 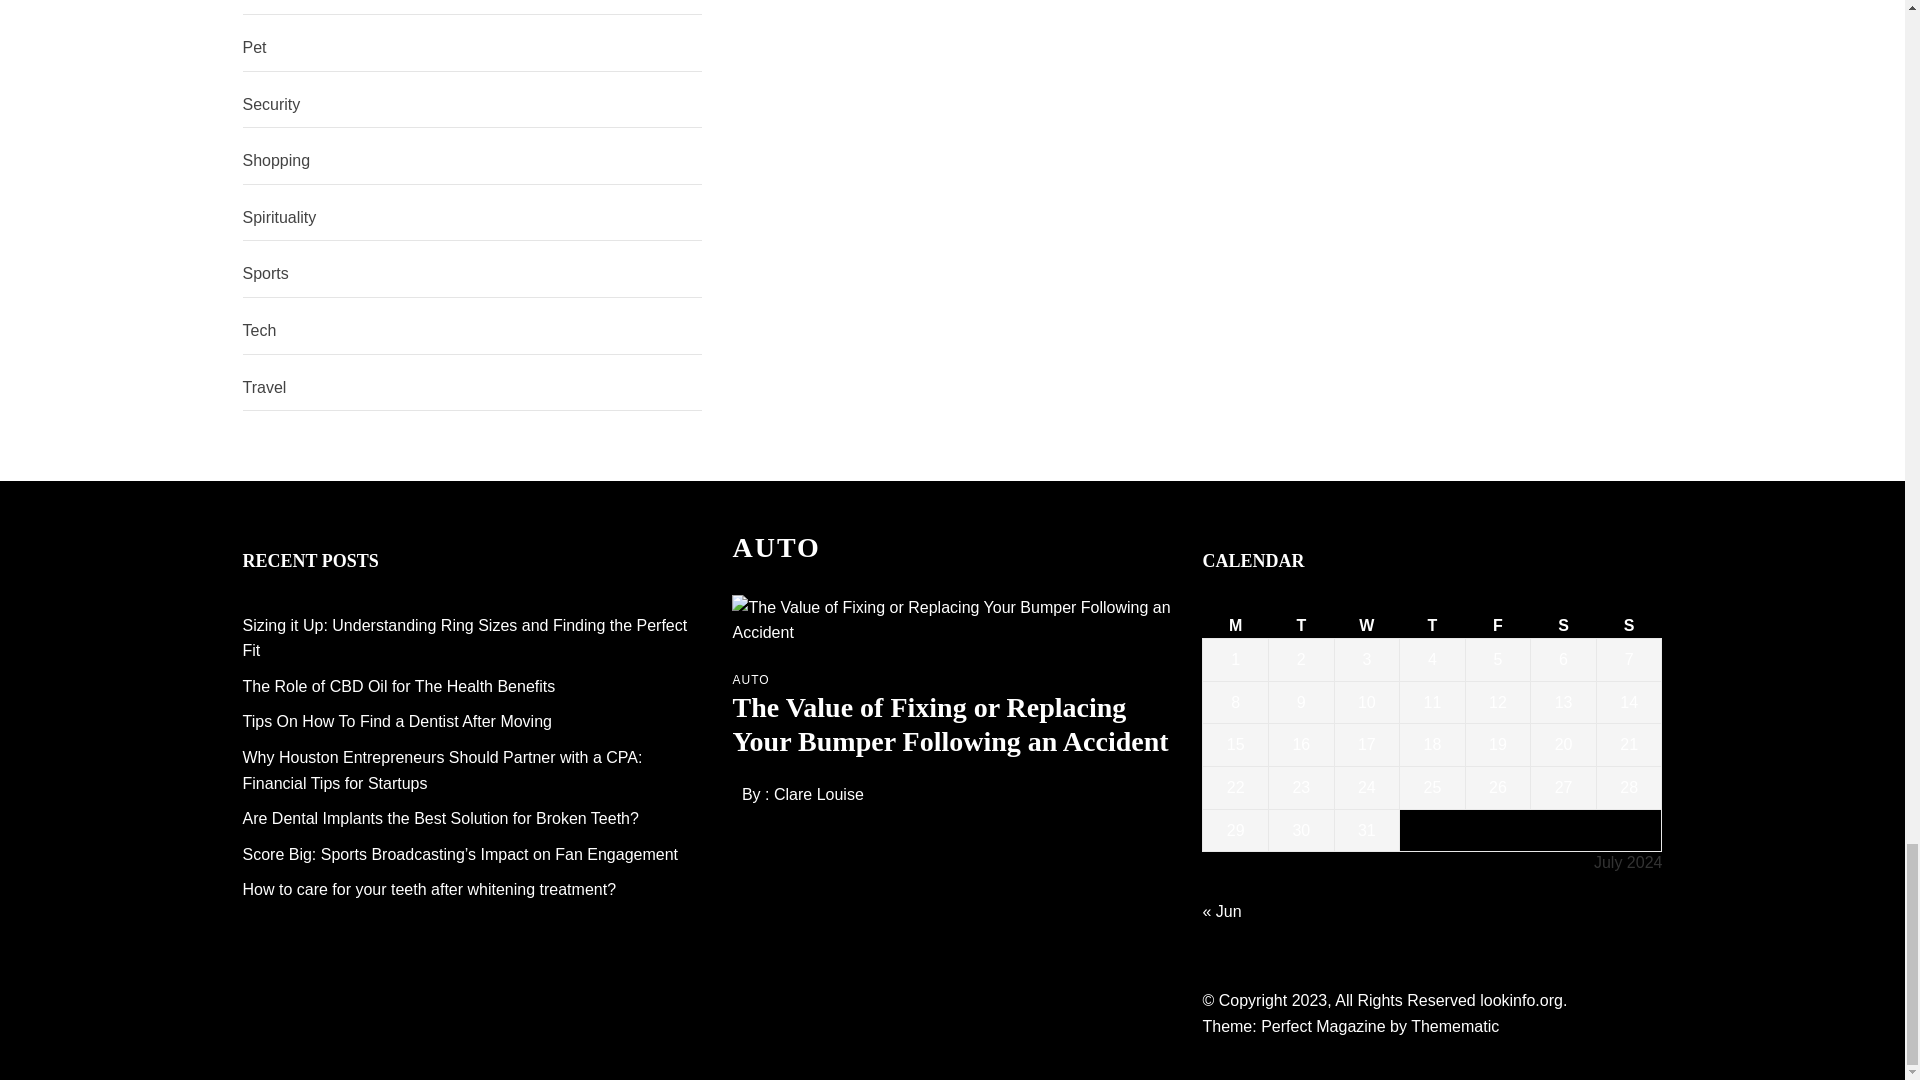 What do you see at coordinates (1302, 626) in the screenshot?
I see `Tuesday` at bounding box center [1302, 626].